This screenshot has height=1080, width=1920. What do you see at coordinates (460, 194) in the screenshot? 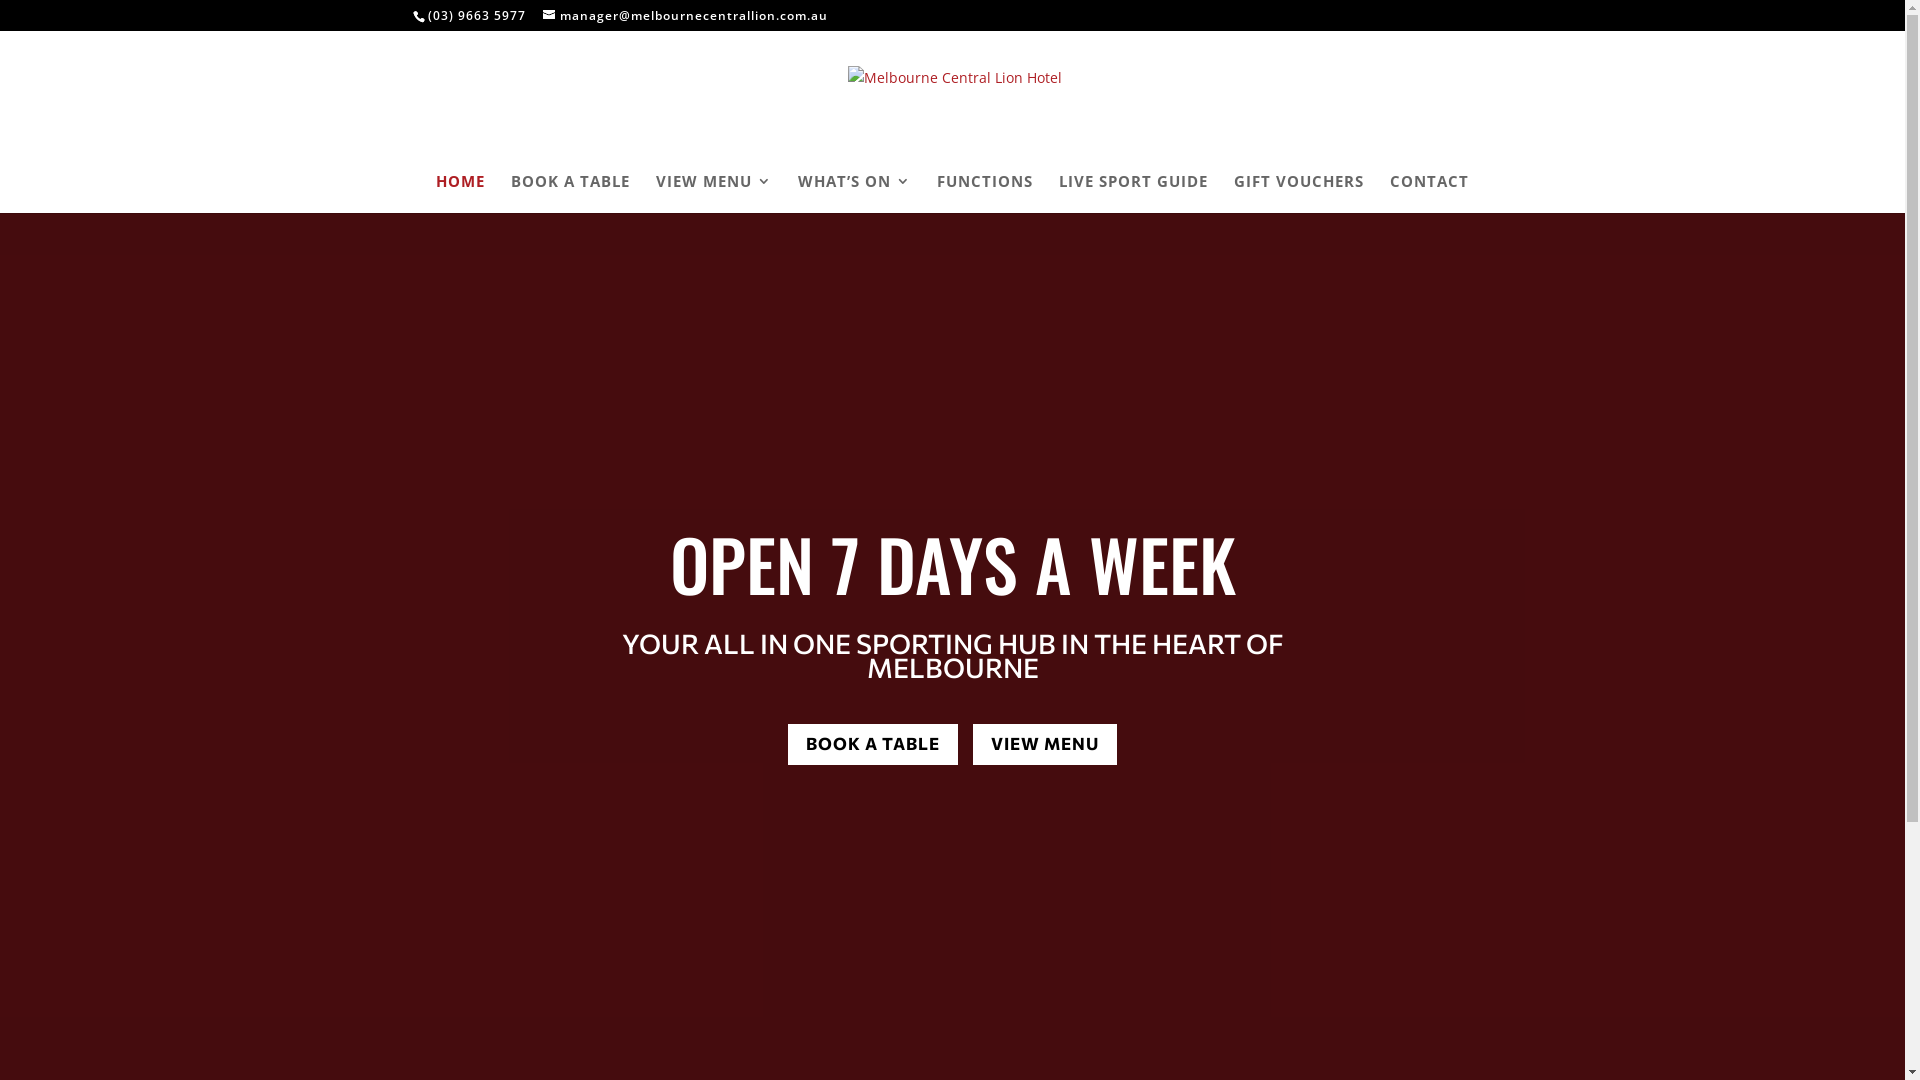
I see `HOME` at bounding box center [460, 194].